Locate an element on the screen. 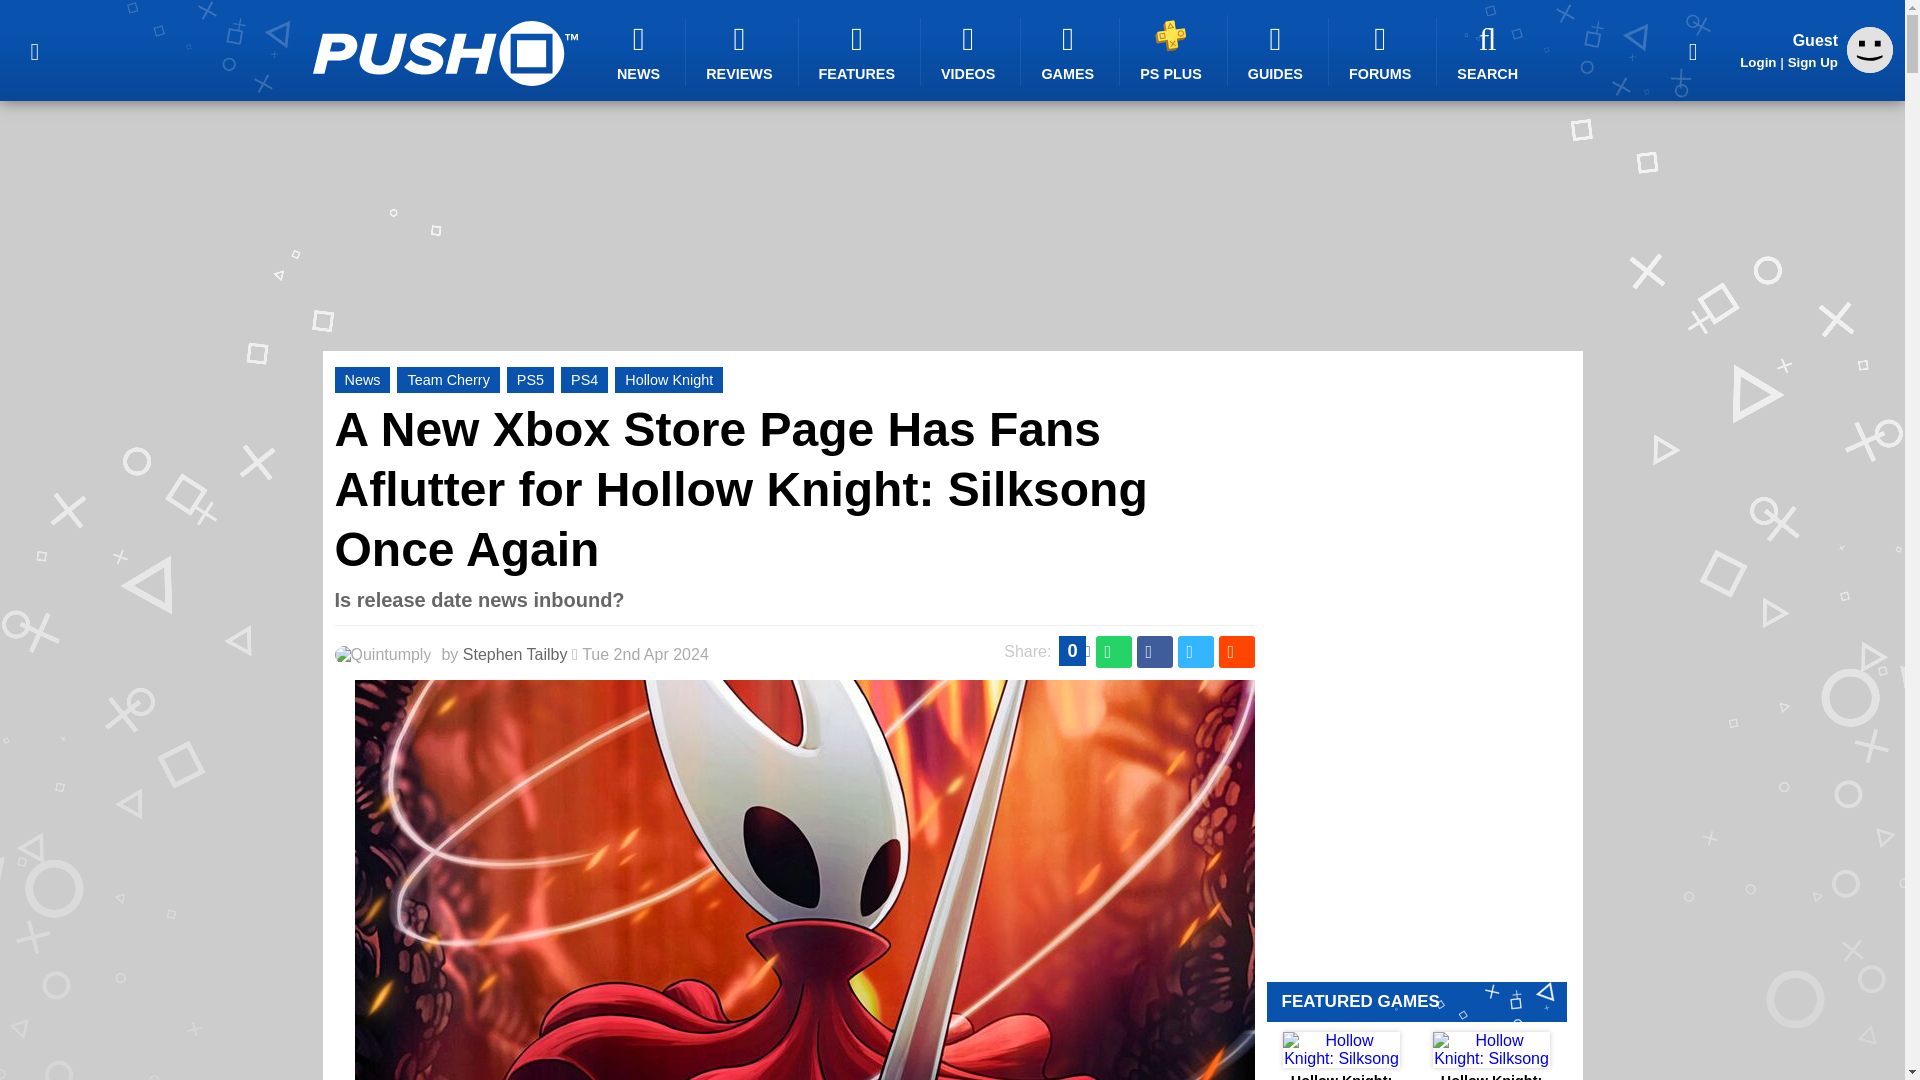 Image resolution: width=1920 pixels, height=1080 pixels. Share this on Reddit is located at coordinates (1235, 652).